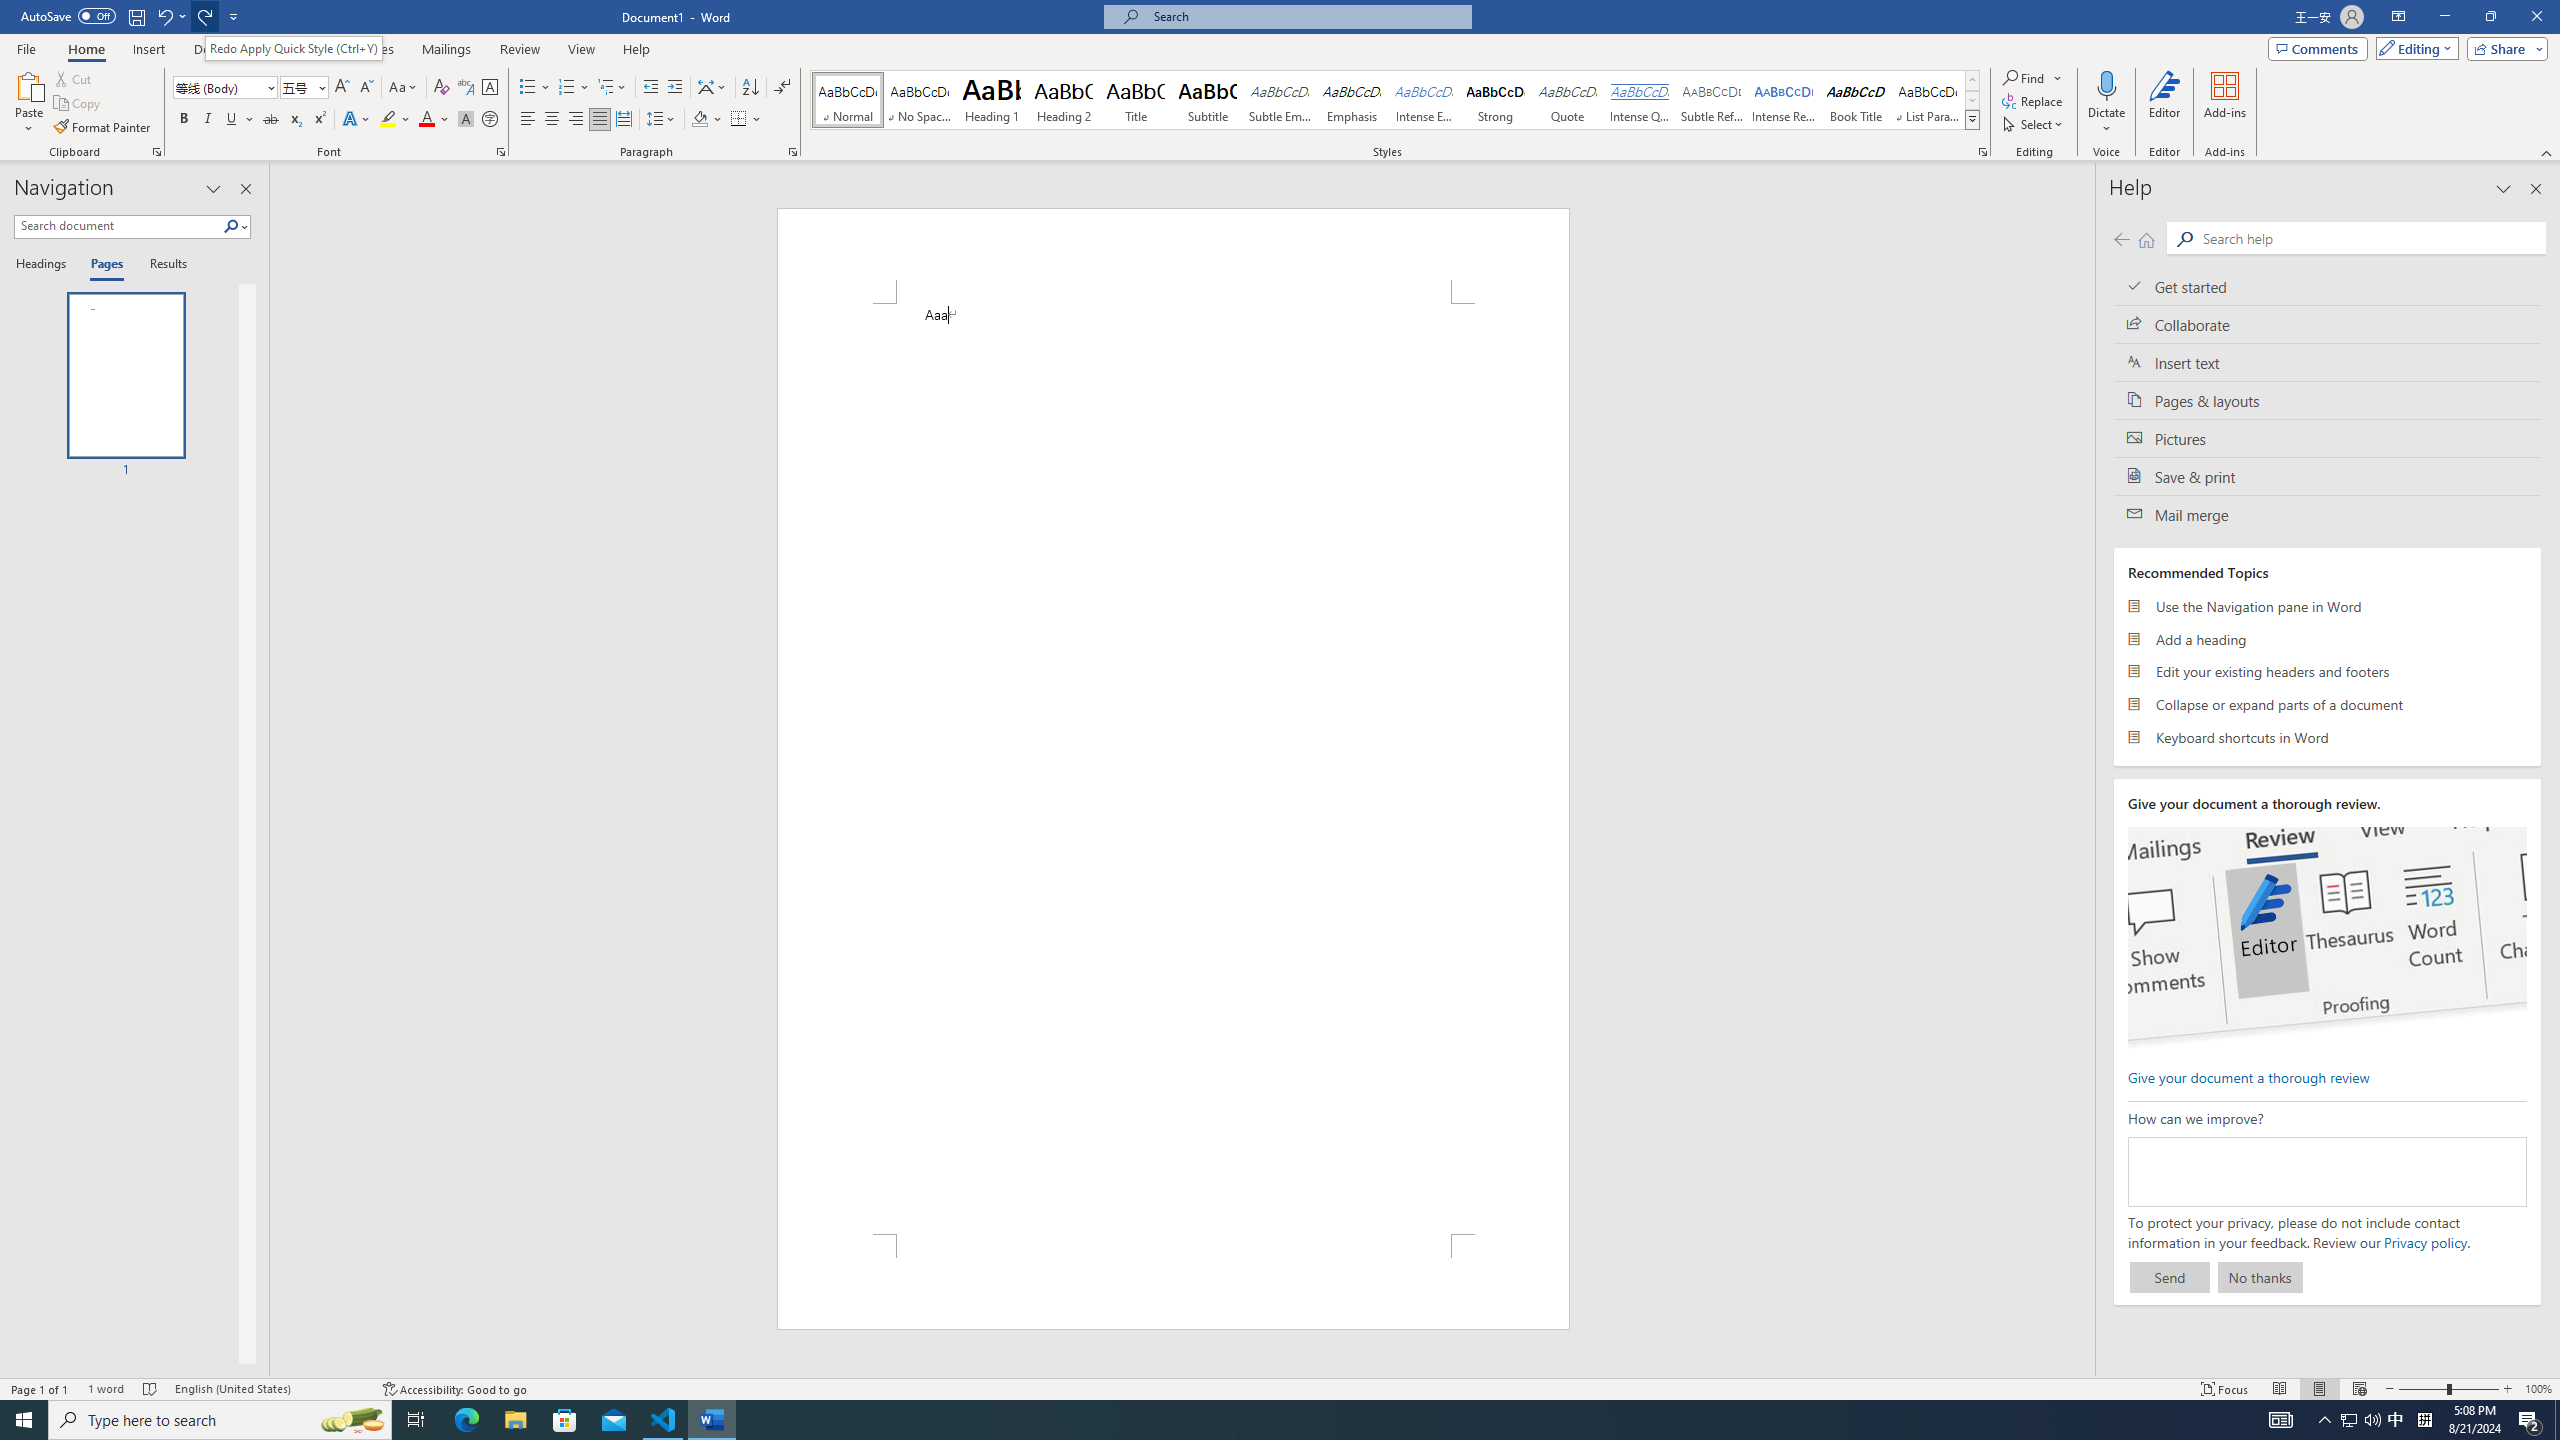 This screenshot has width=2560, height=1440. Describe the element at coordinates (1494, 100) in the screenshot. I see `Strong` at that location.